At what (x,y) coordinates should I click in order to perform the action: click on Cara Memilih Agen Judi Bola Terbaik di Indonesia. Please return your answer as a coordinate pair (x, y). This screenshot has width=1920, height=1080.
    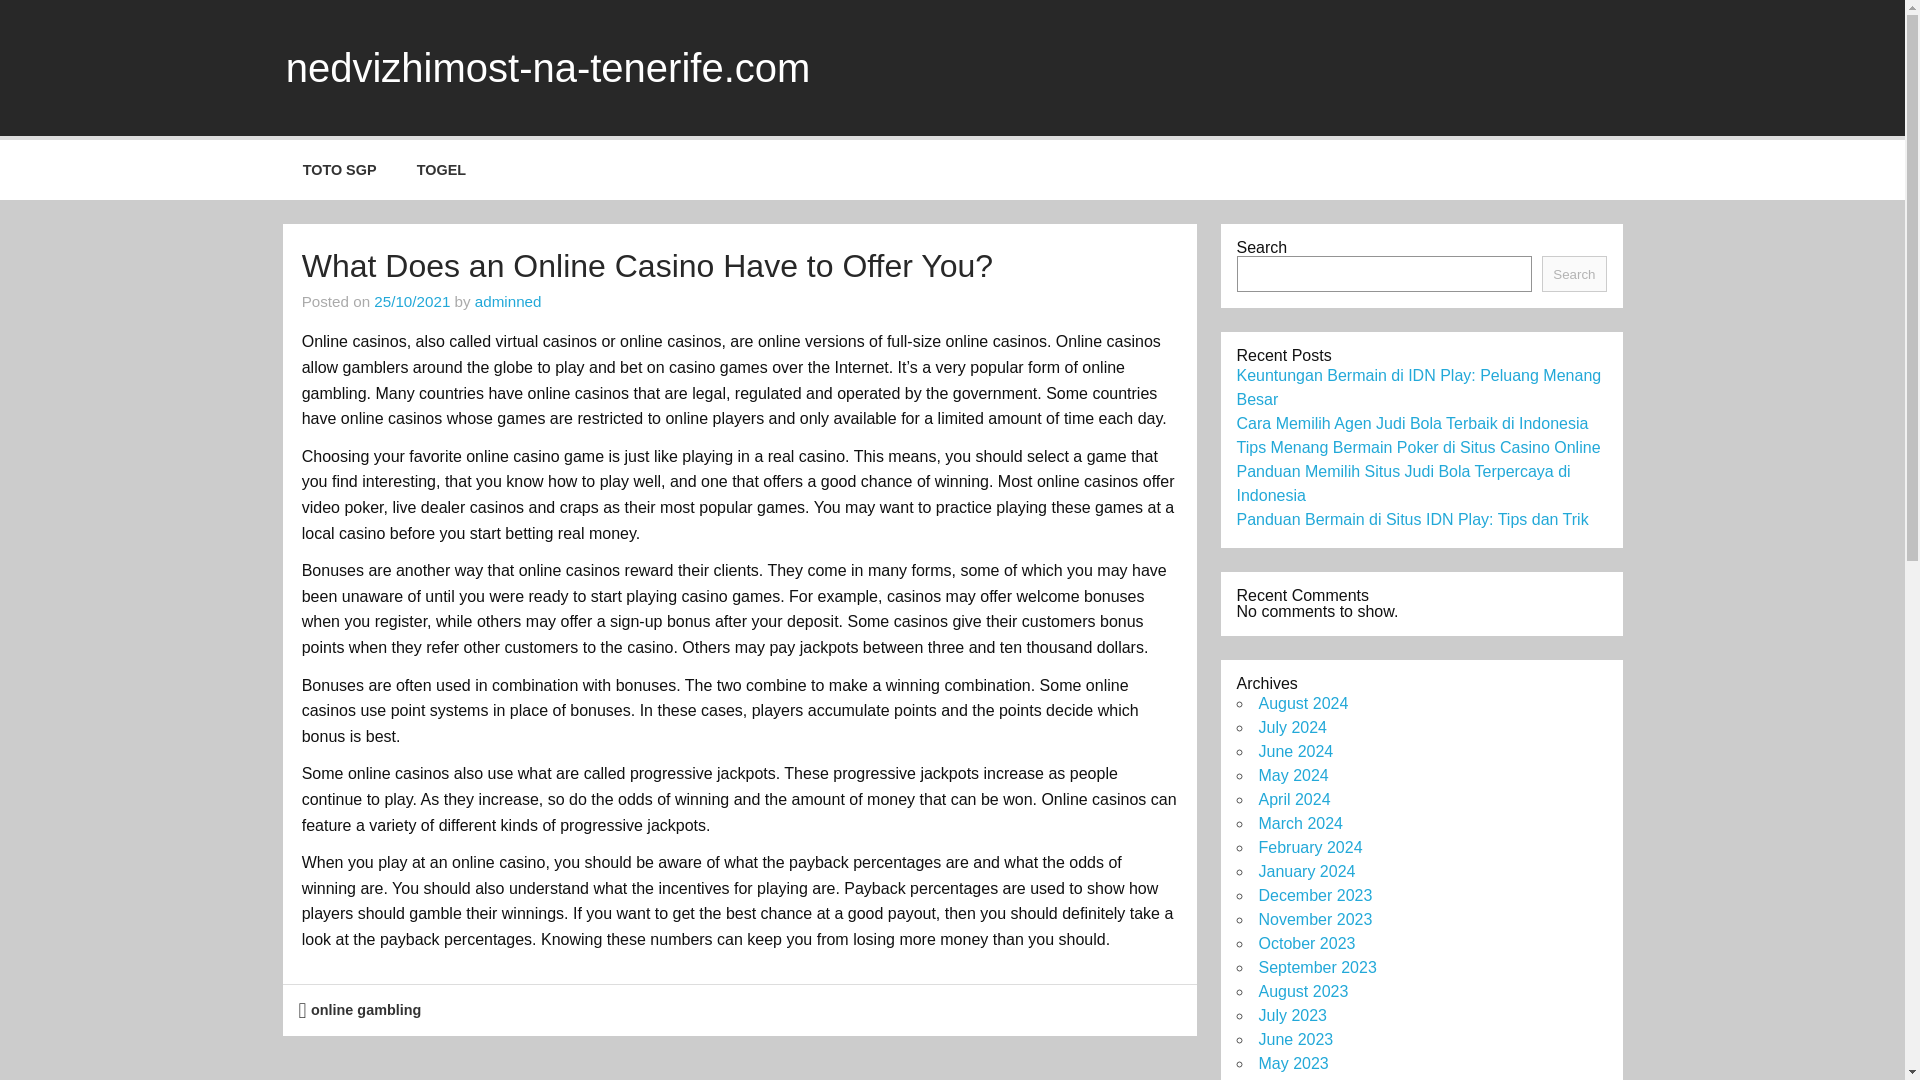
    Looking at the image, I should click on (1412, 423).